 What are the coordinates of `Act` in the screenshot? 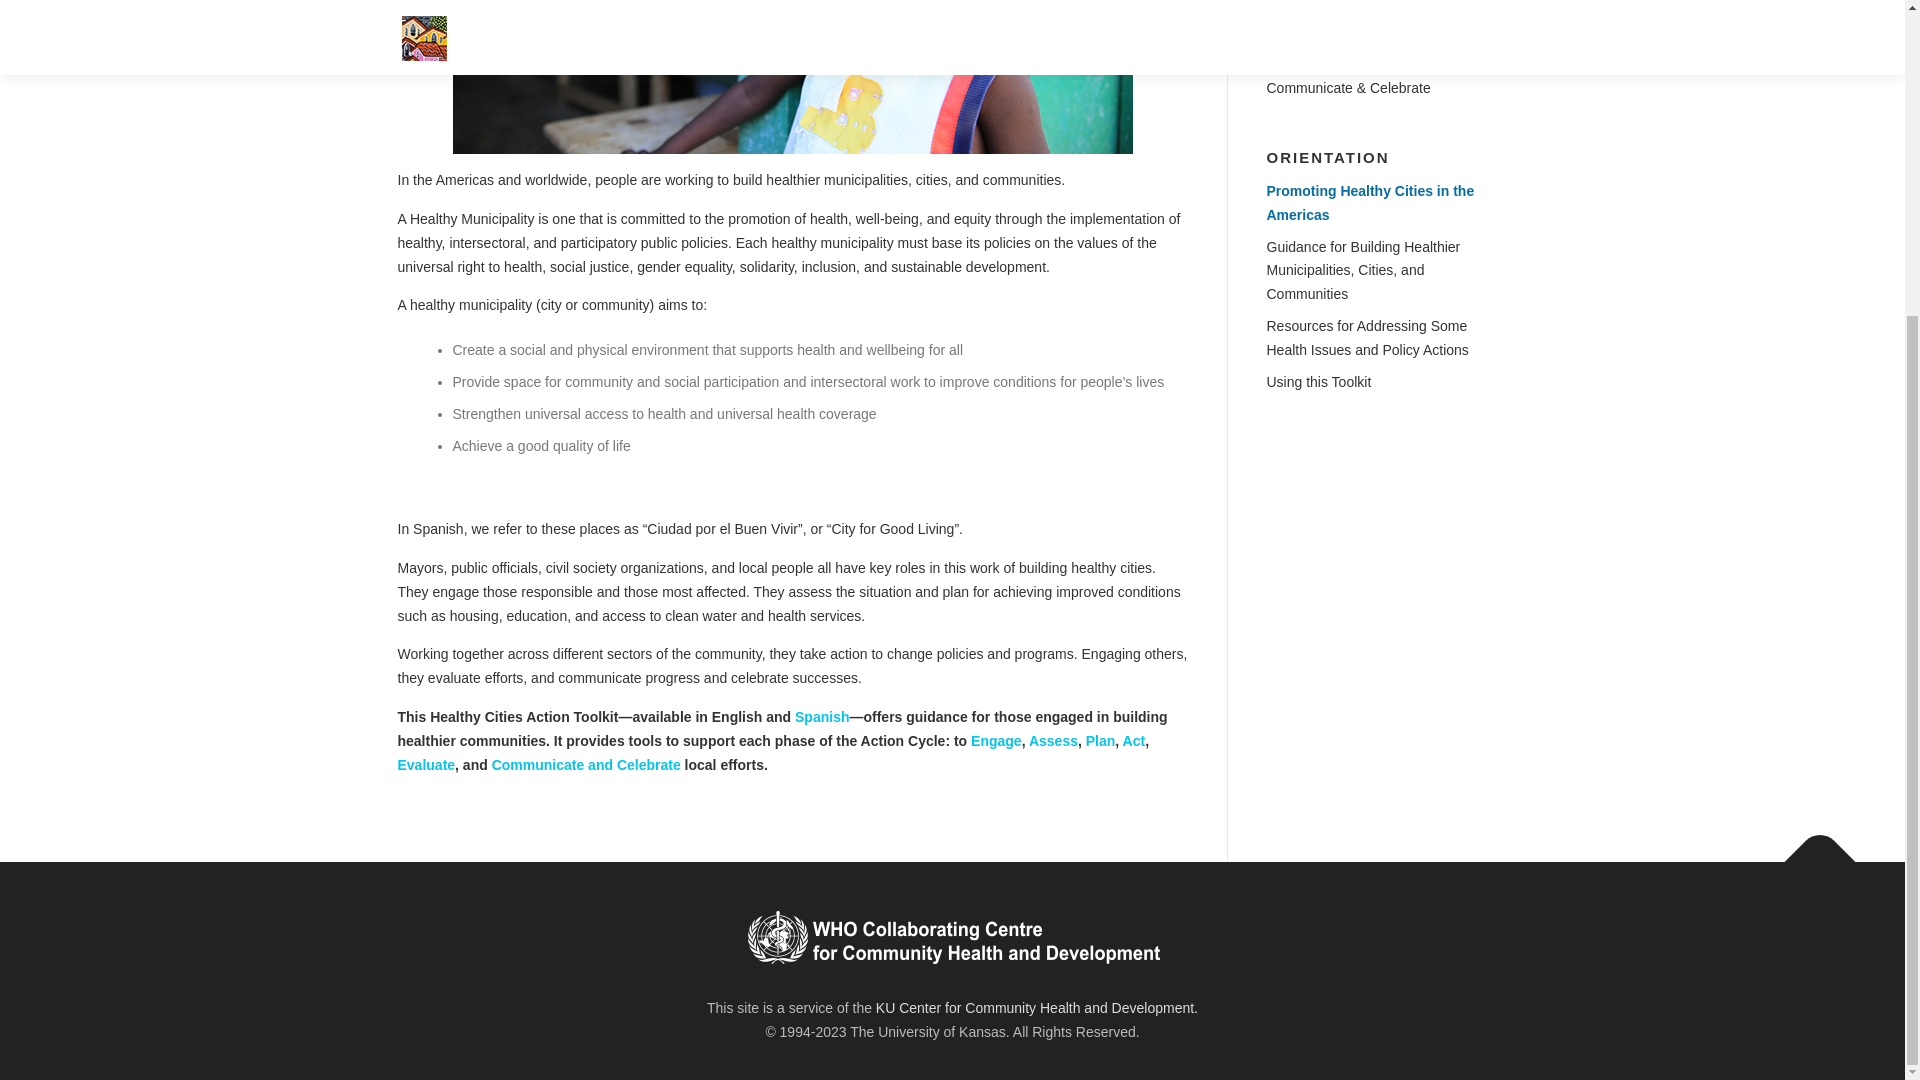 It's located at (1134, 741).